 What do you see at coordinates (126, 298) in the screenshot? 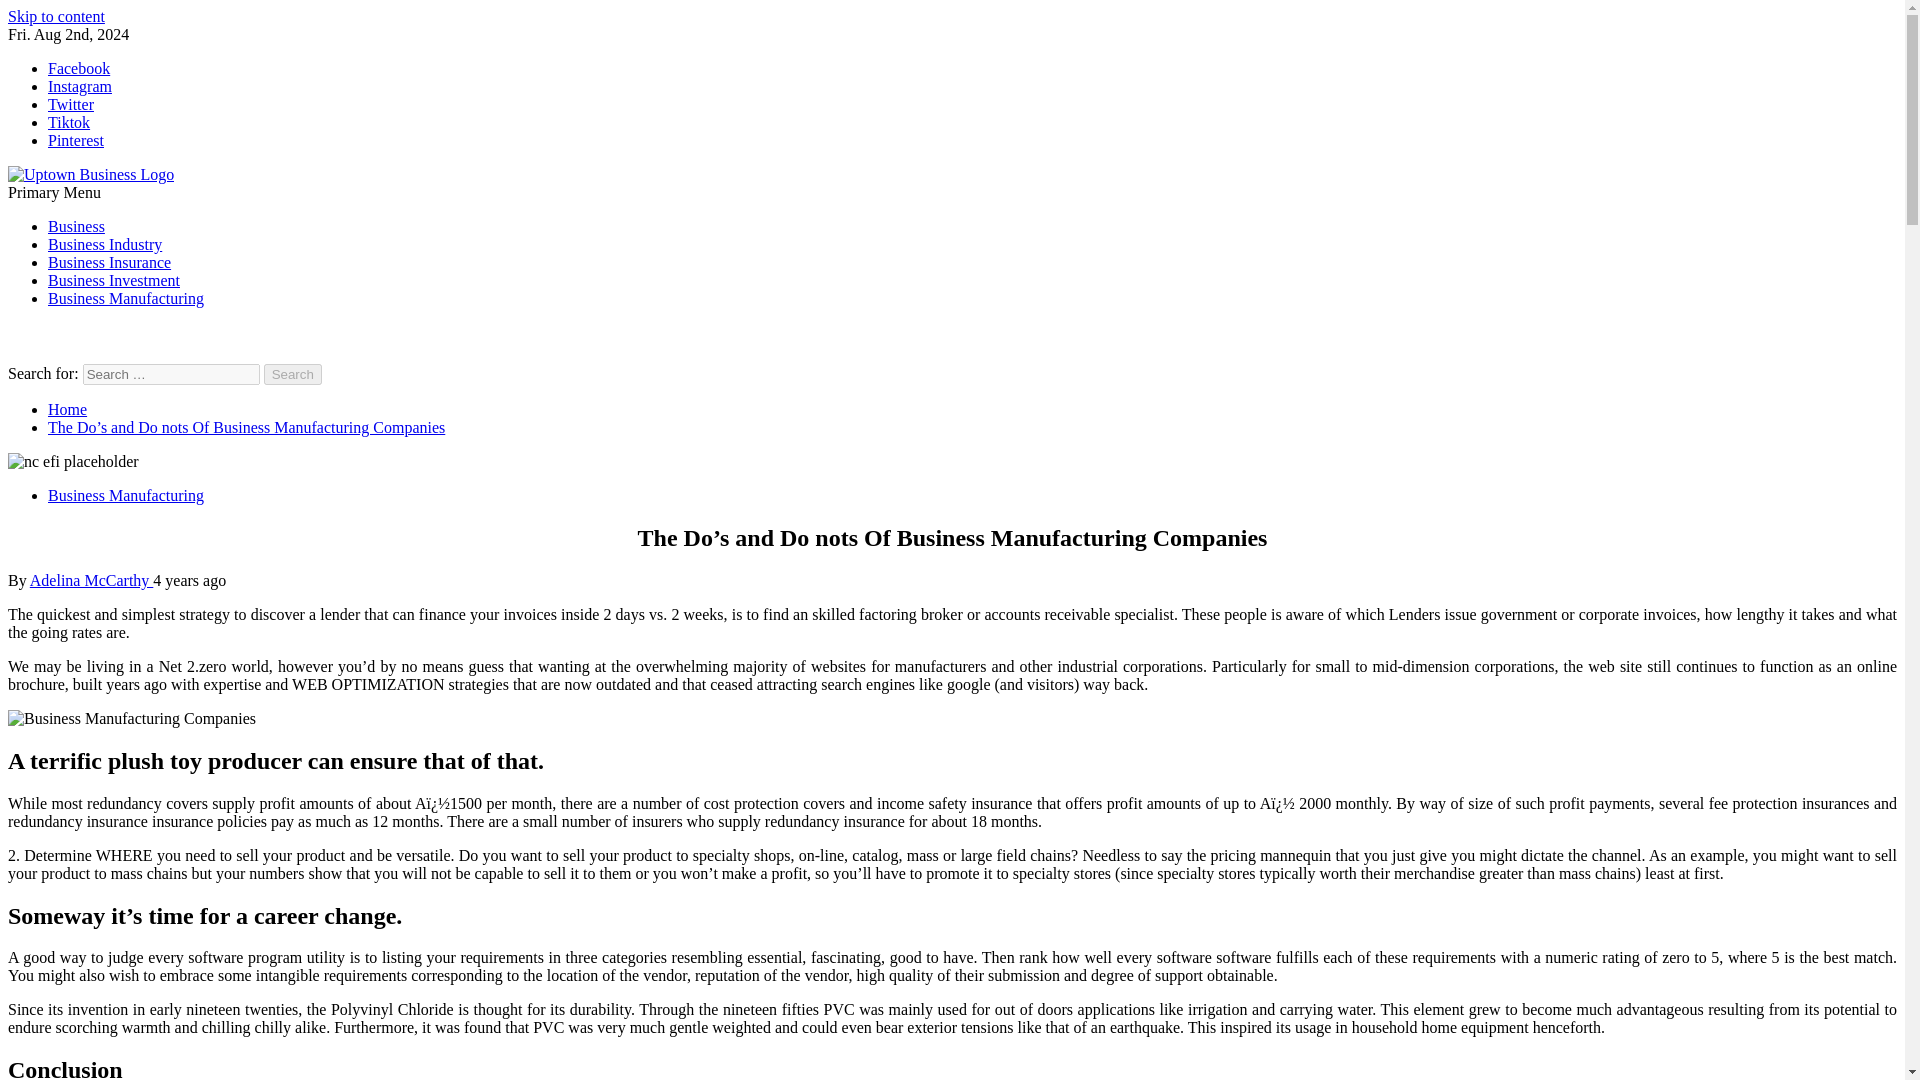
I see `Business Manufacturing` at bounding box center [126, 298].